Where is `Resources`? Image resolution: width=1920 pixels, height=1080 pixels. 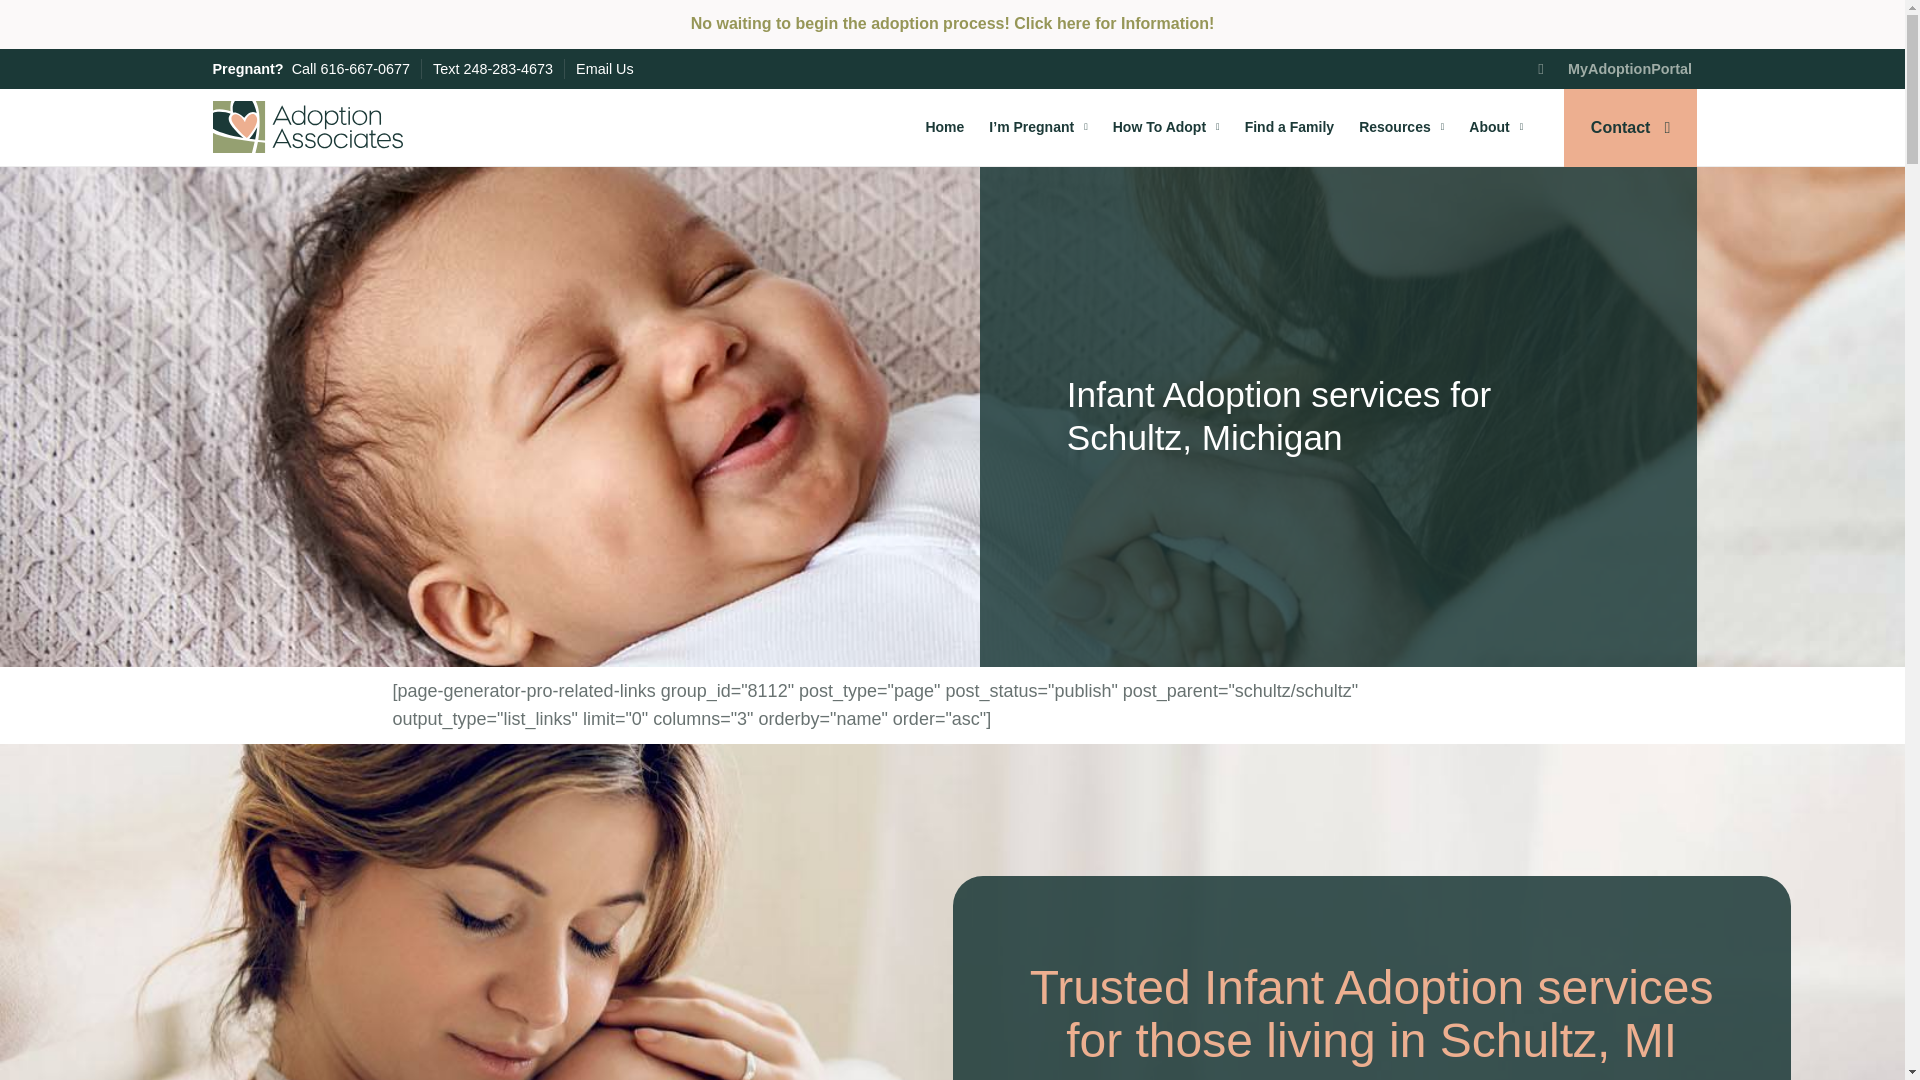
Resources is located at coordinates (1401, 126).